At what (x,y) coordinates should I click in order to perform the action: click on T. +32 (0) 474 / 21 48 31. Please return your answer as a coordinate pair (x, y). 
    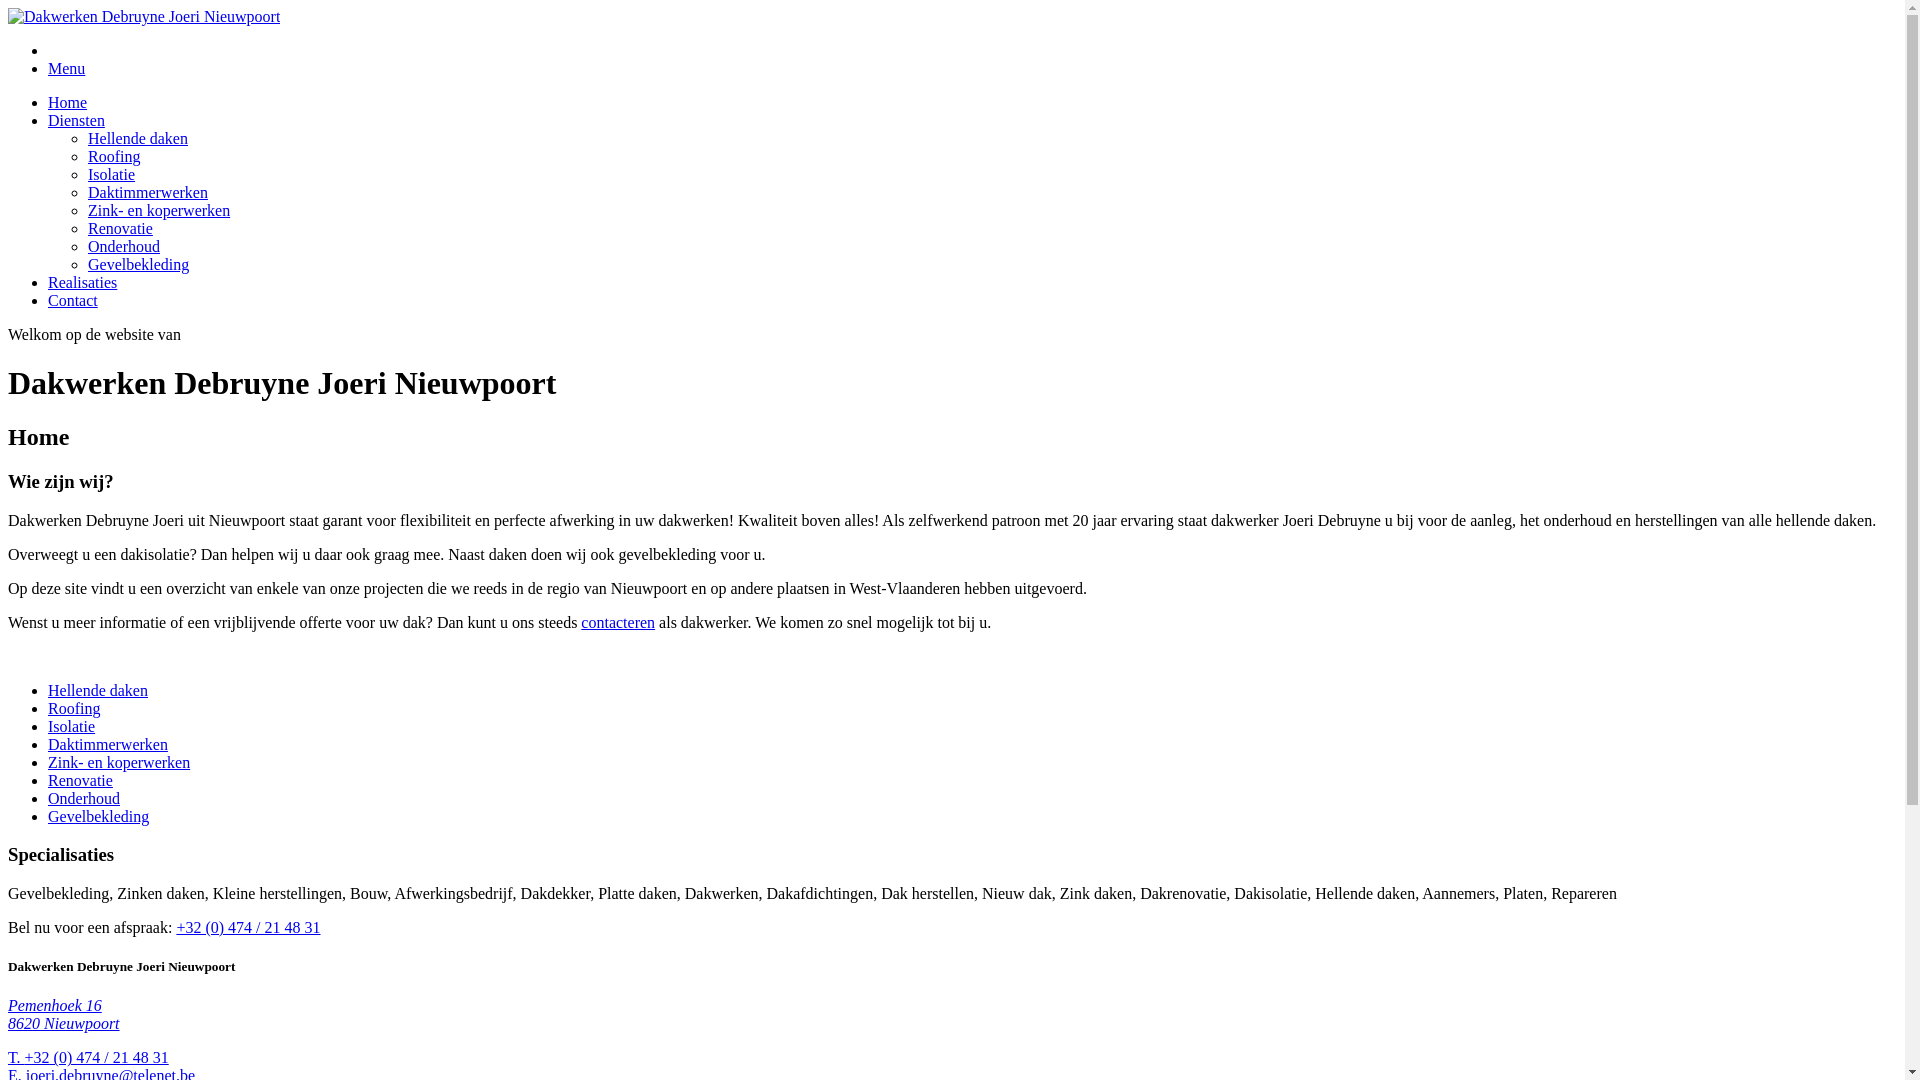
    Looking at the image, I should click on (88, 1058).